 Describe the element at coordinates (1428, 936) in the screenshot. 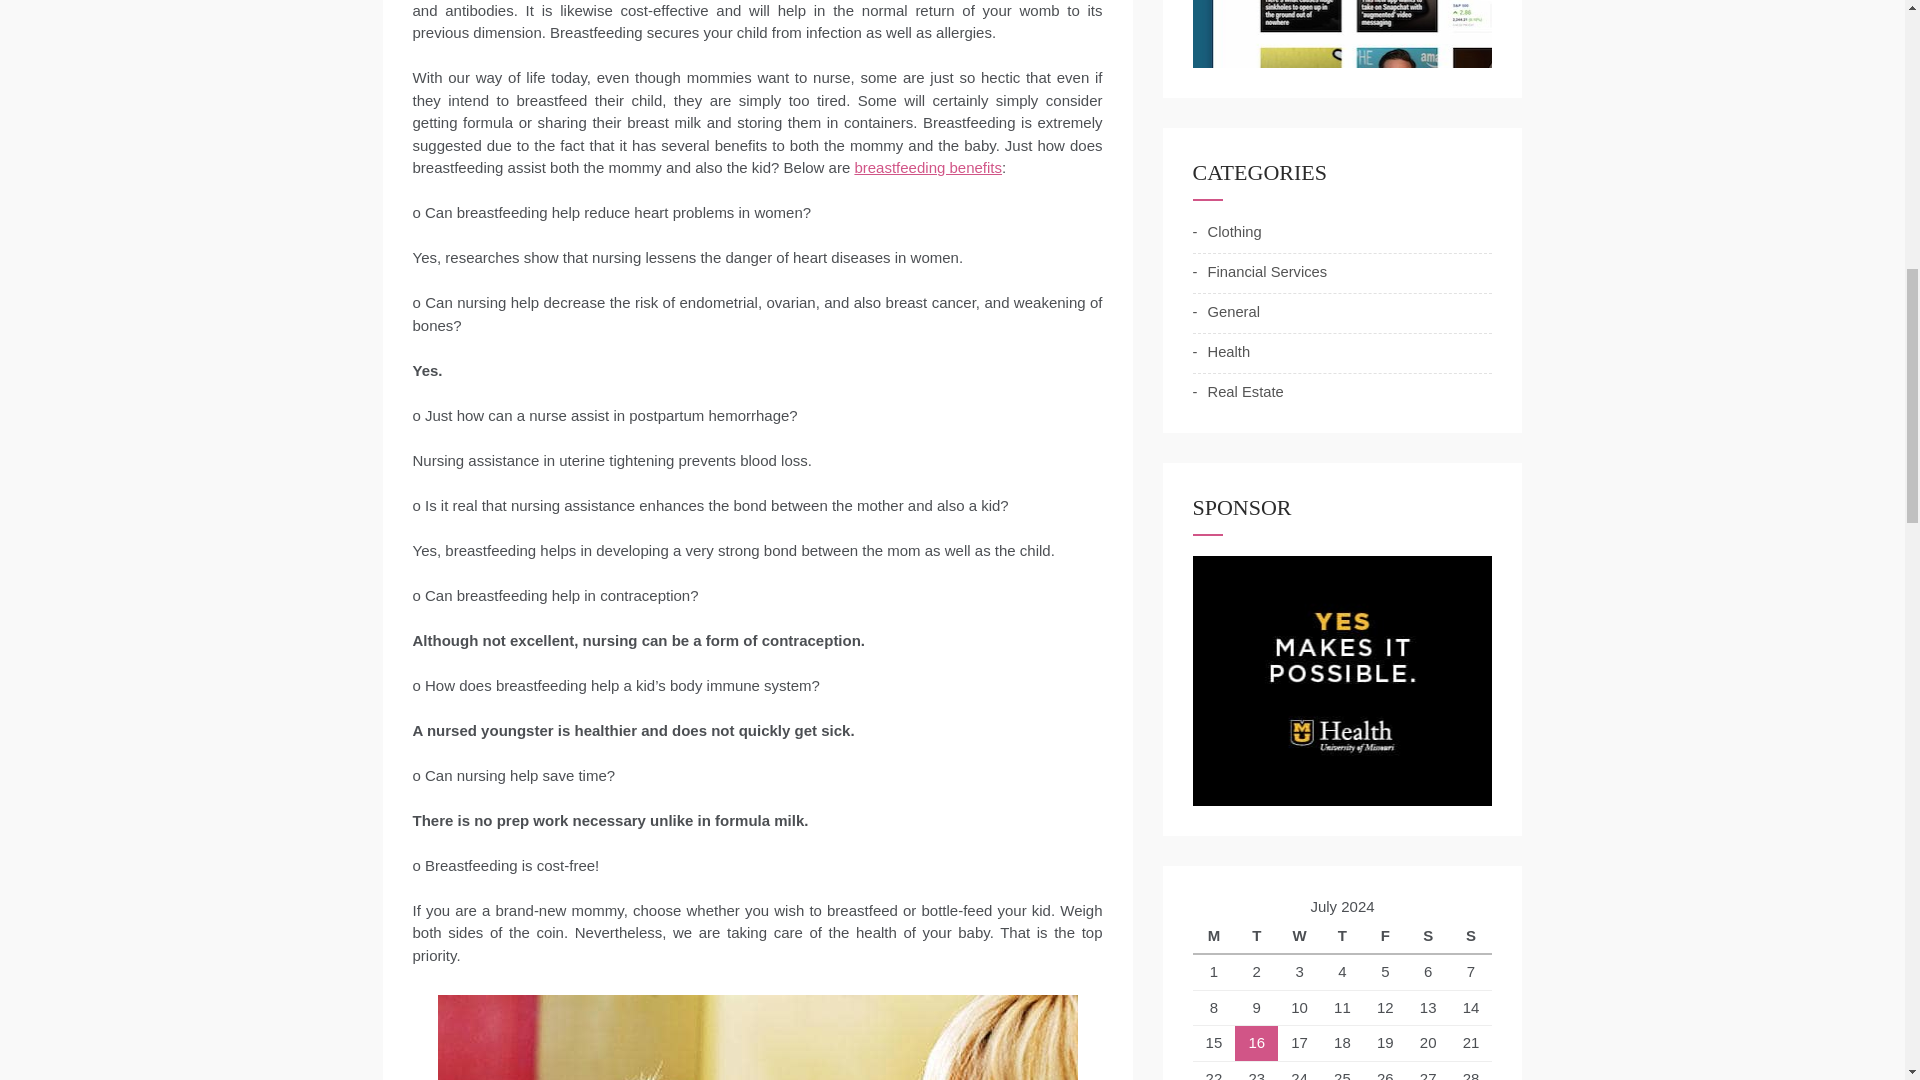

I see `Saturday` at that location.